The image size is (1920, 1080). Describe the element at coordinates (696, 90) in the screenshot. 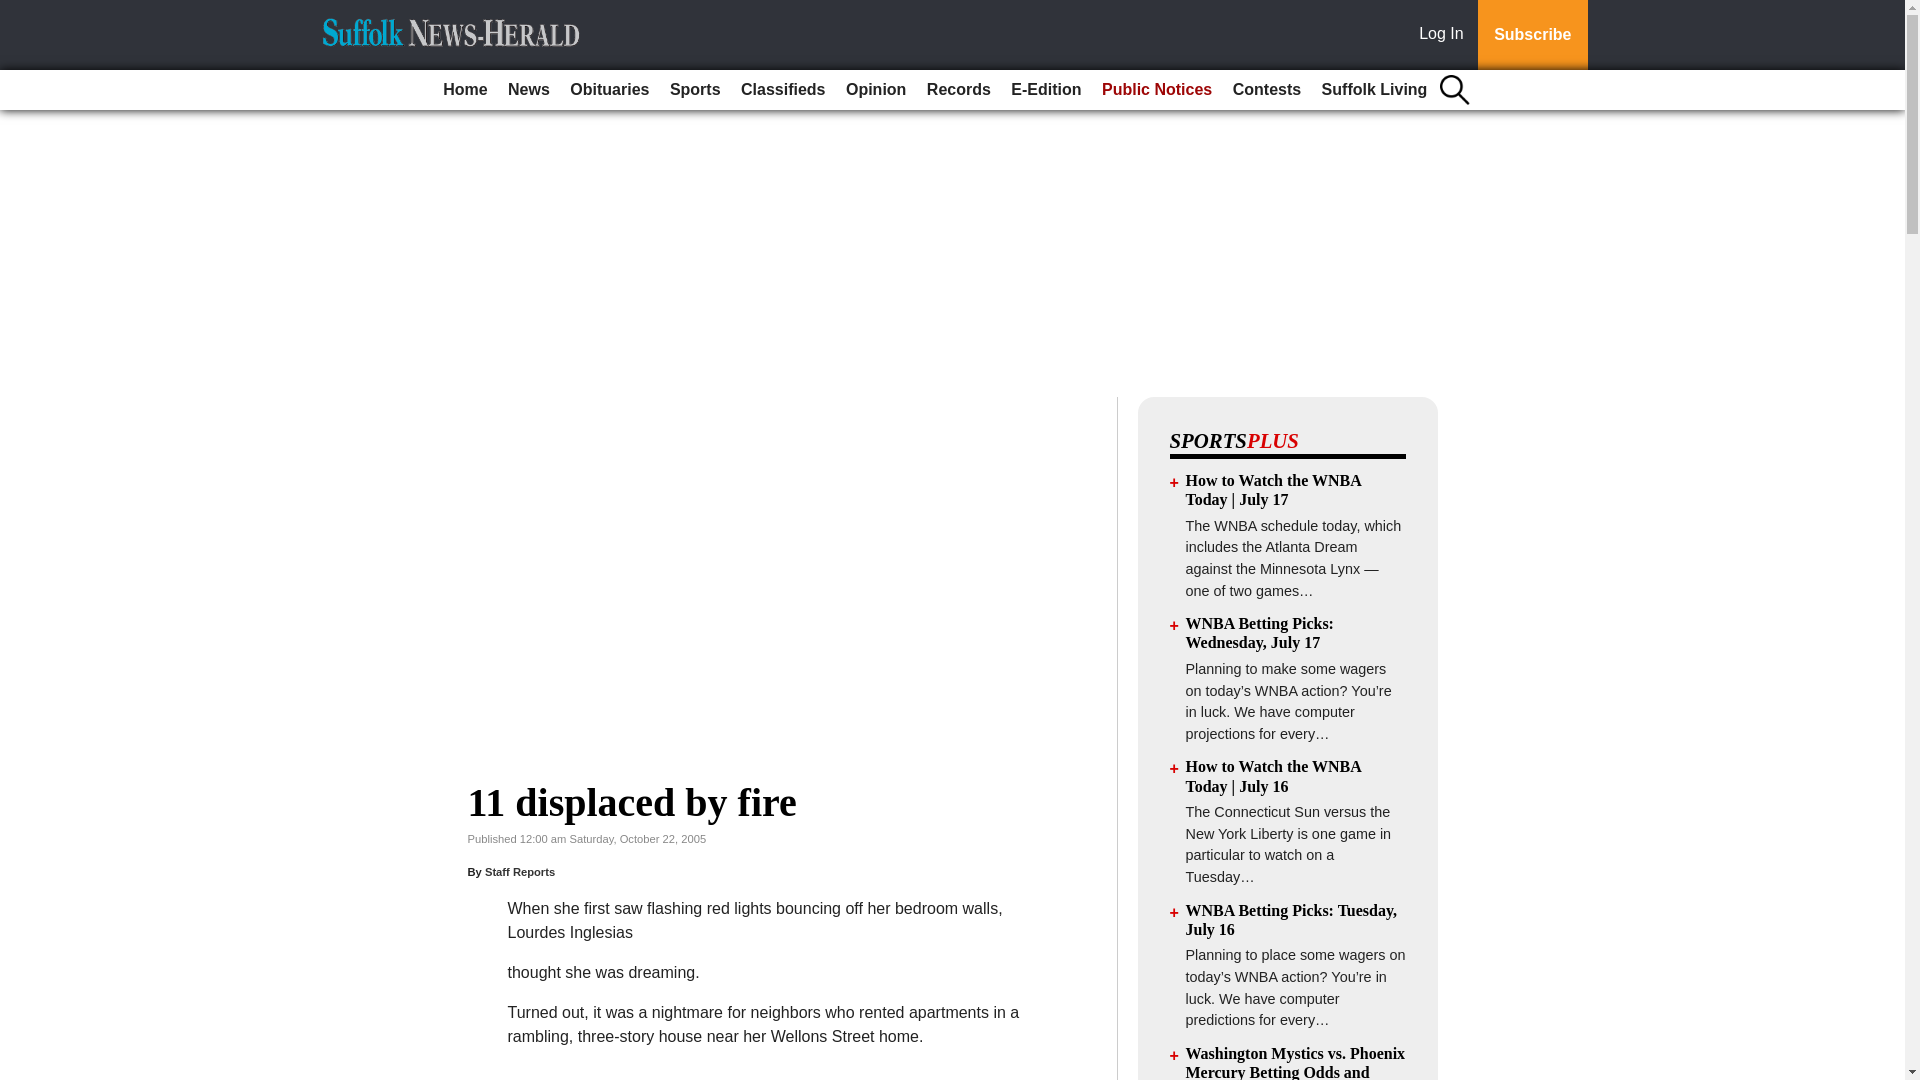

I see `Sports` at that location.